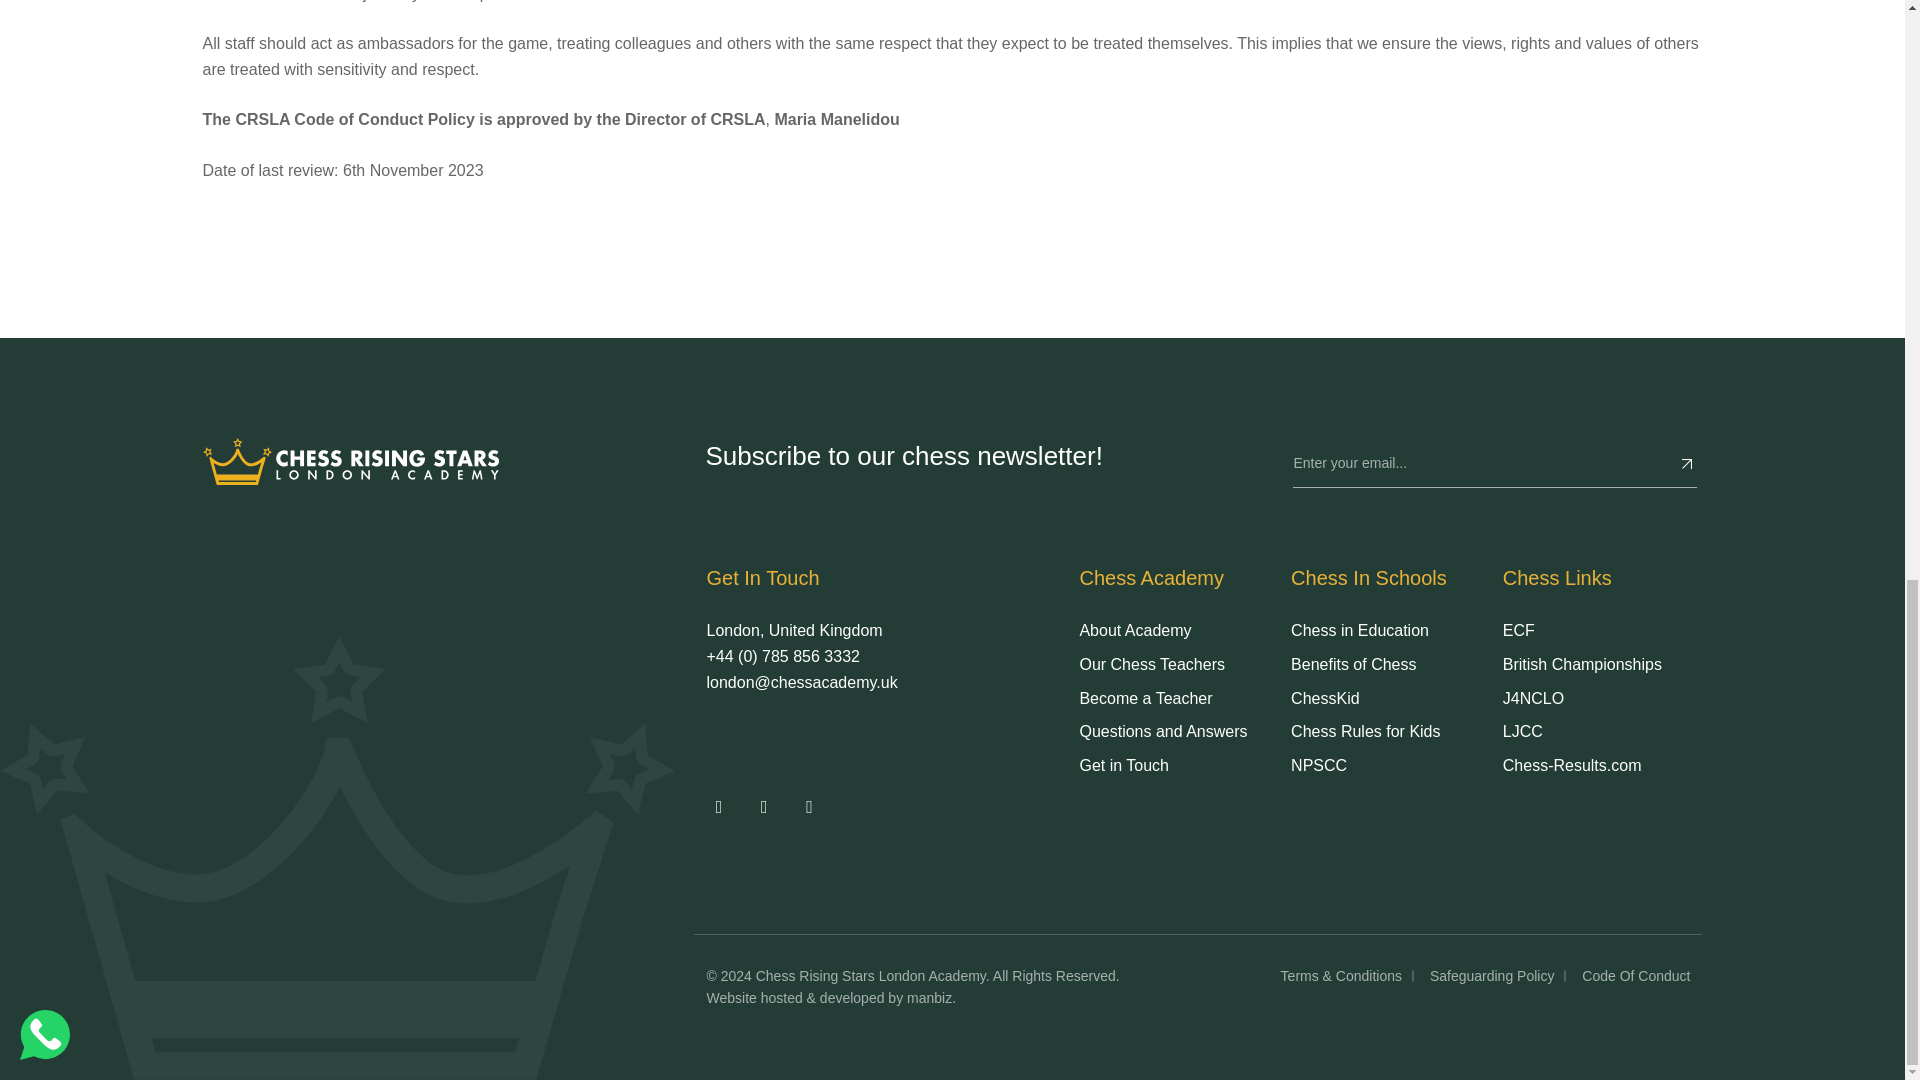  What do you see at coordinates (350, 460) in the screenshot?
I see `Chess Rising Stars` at bounding box center [350, 460].